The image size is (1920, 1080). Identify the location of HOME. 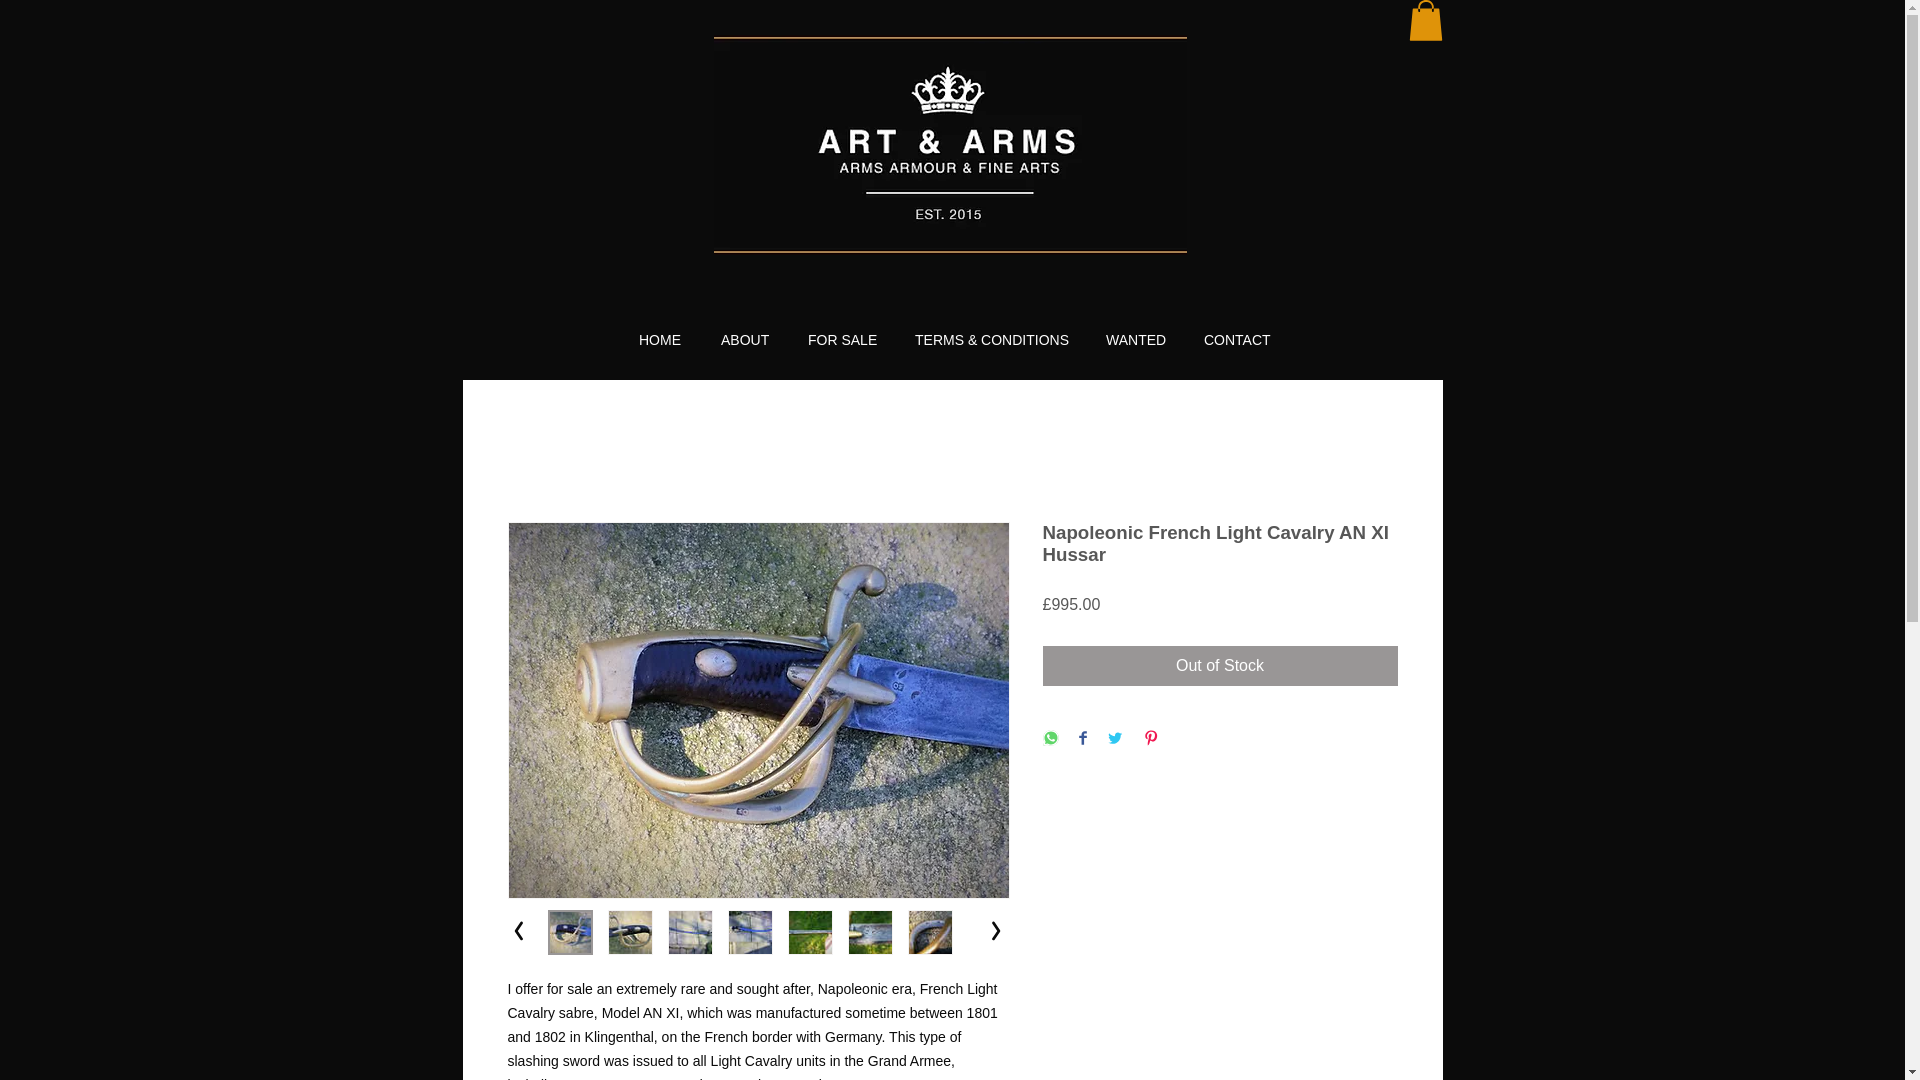
(659, 338).